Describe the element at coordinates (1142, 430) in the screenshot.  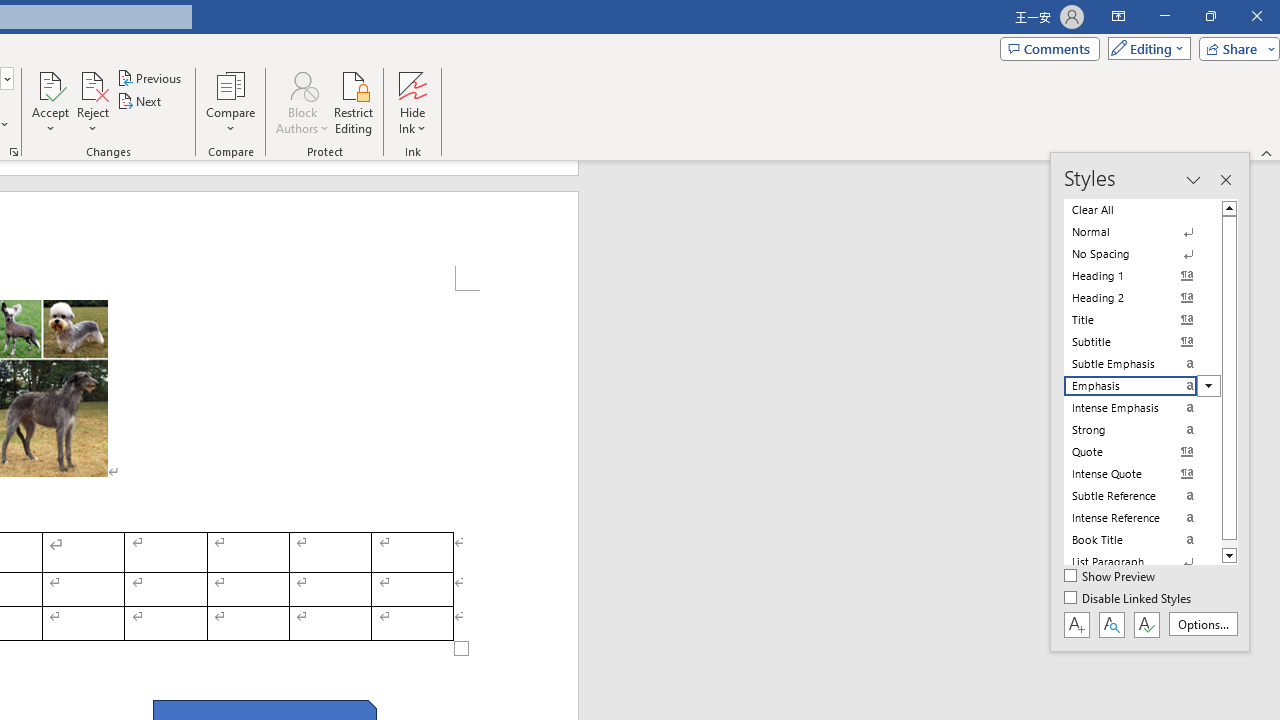
I see `Strong` at that location.